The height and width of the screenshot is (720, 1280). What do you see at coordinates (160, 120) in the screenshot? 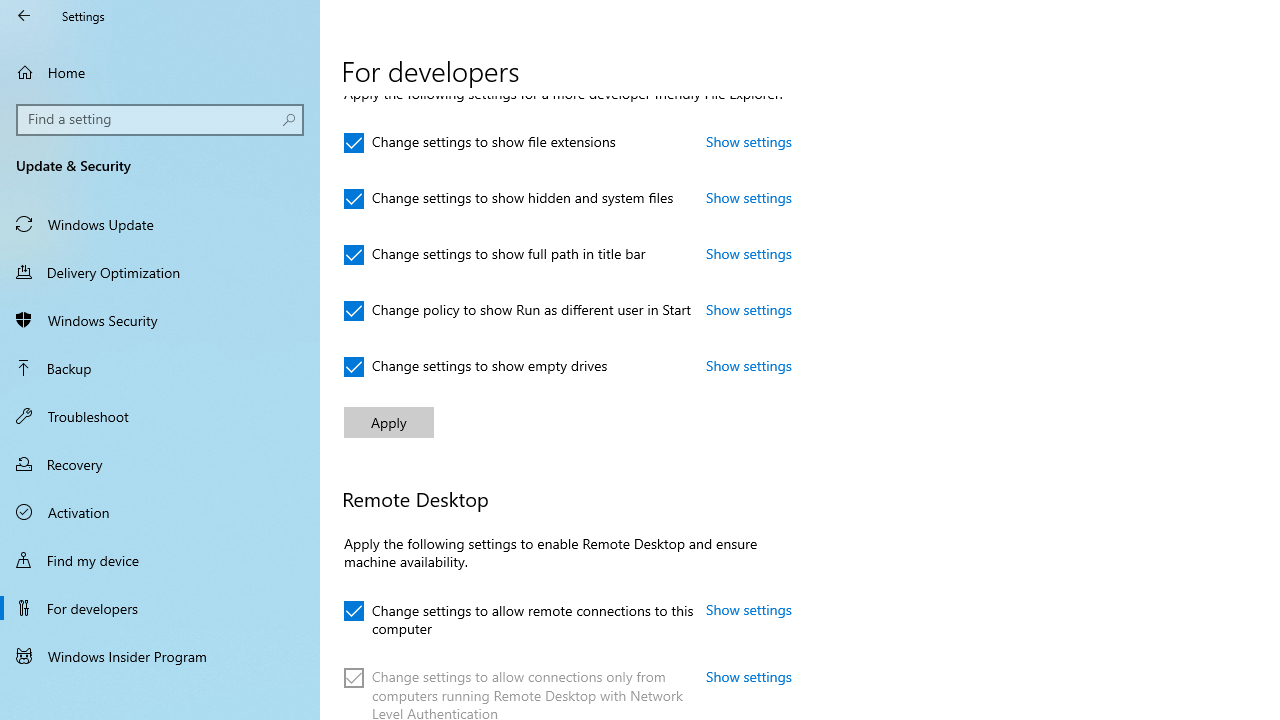
I see `Search box, Find a setting` at bounding box center [160, 120].